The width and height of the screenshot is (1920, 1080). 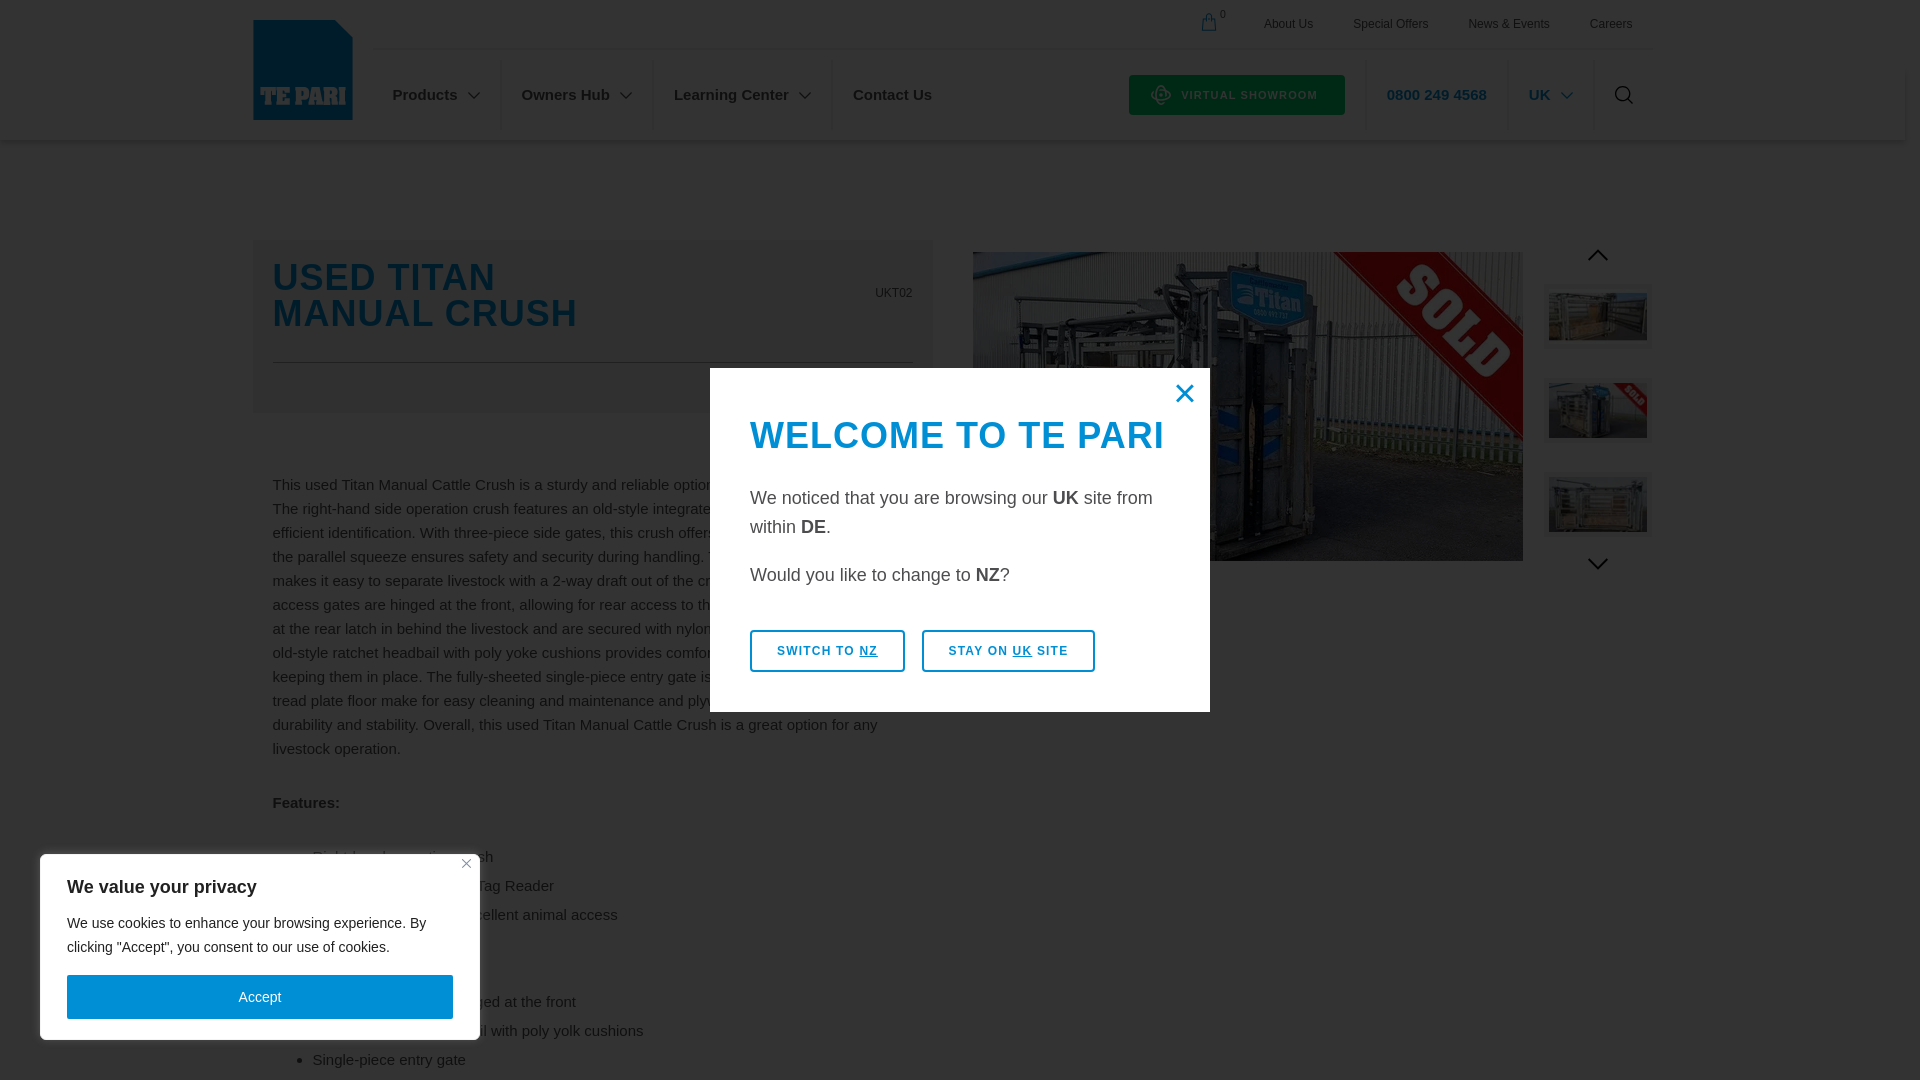 What do you see at coordinates (436, 94) in the screenshot?
I see `Products` at bounding box center [436, 94].